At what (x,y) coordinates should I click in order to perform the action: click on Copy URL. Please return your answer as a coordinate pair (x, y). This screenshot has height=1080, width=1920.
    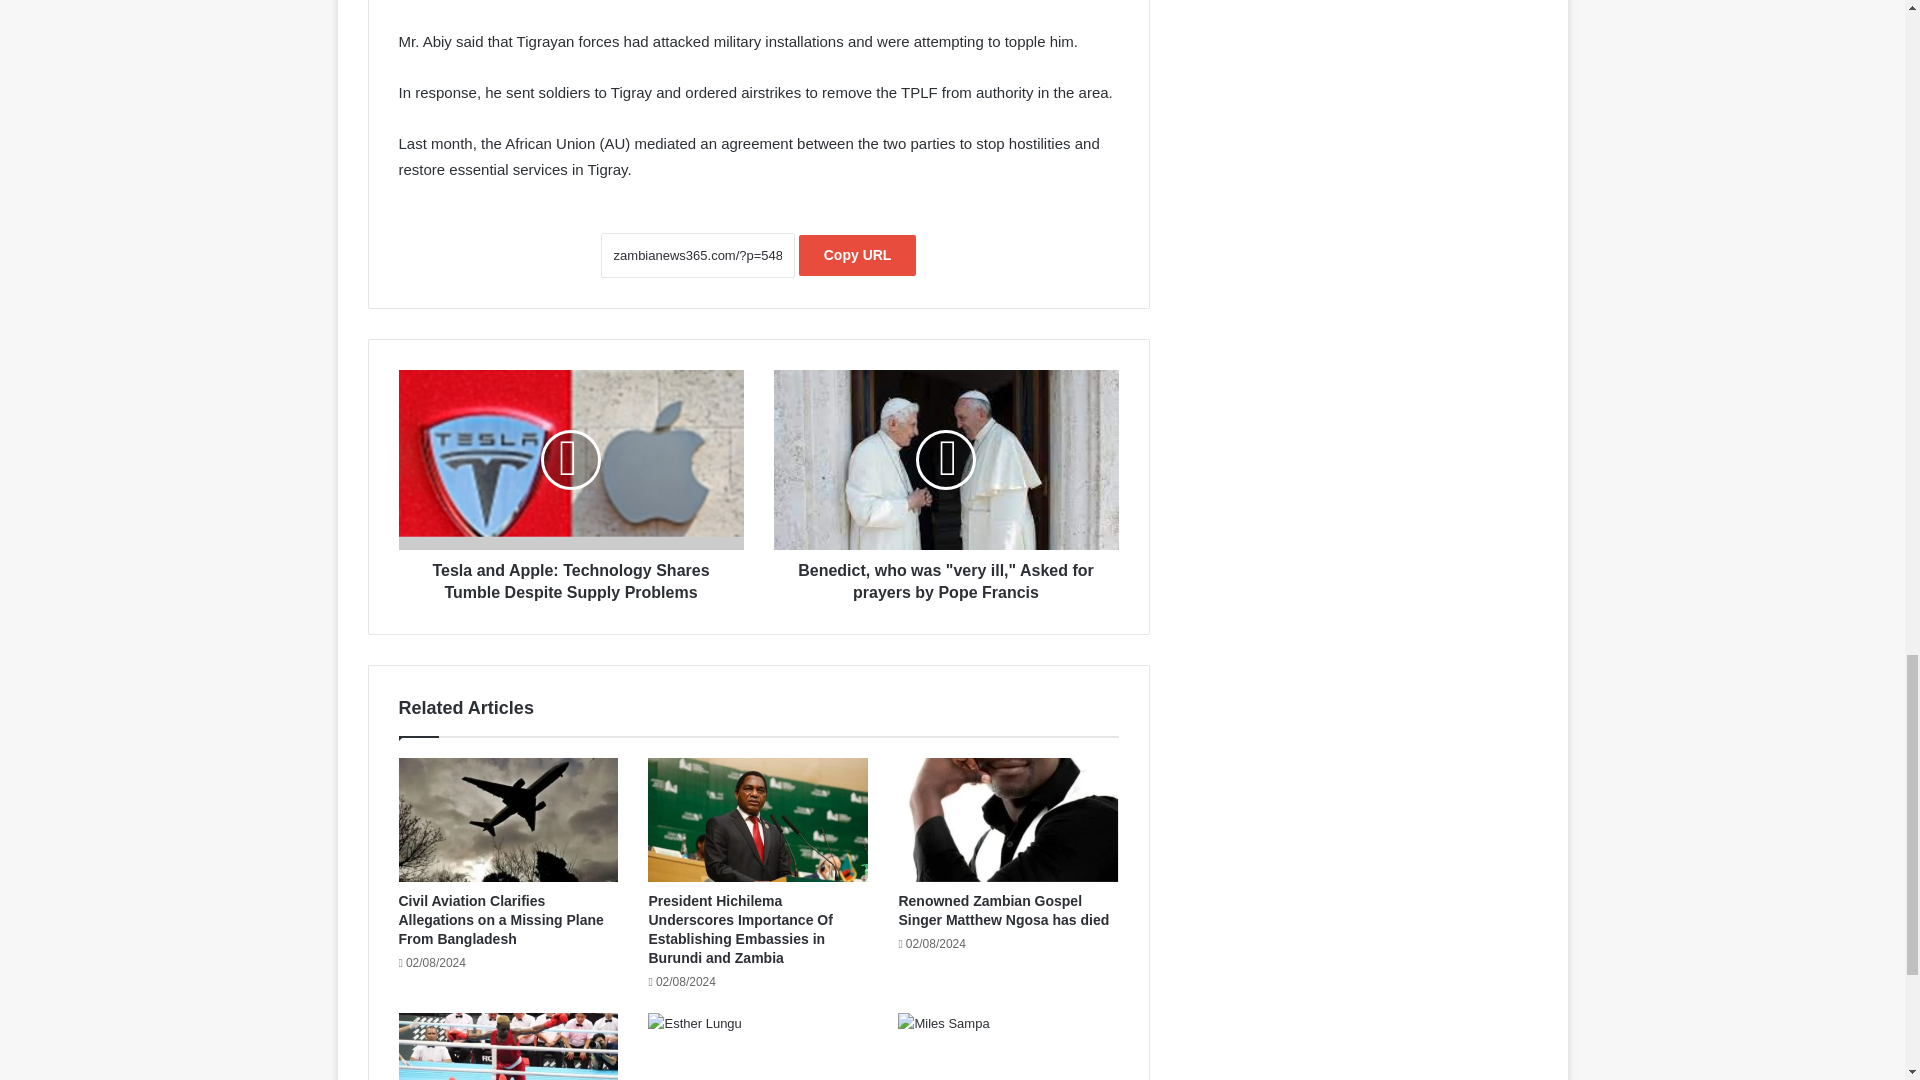
    Looking at the image, I should click on (858, 256).